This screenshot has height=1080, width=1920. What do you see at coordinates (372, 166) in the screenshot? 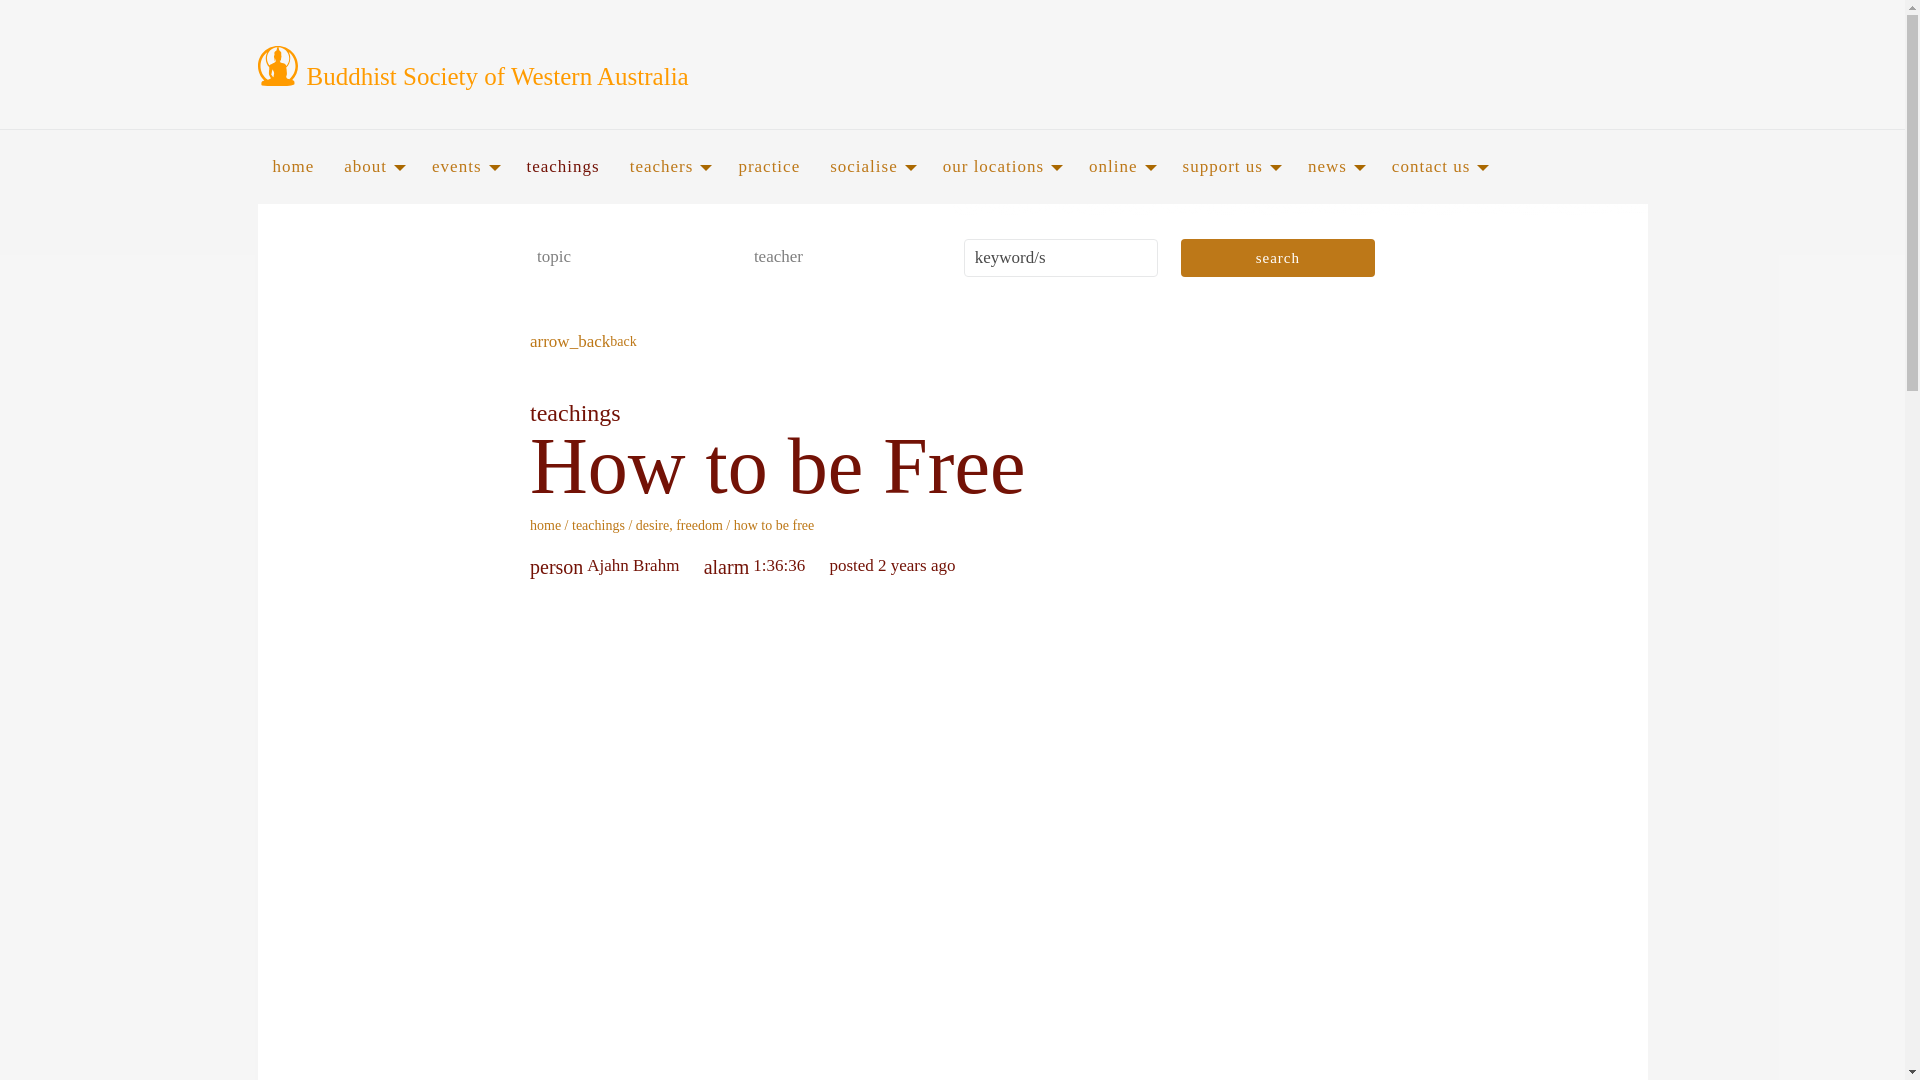
I see `about` at bounding box center [372, 166].